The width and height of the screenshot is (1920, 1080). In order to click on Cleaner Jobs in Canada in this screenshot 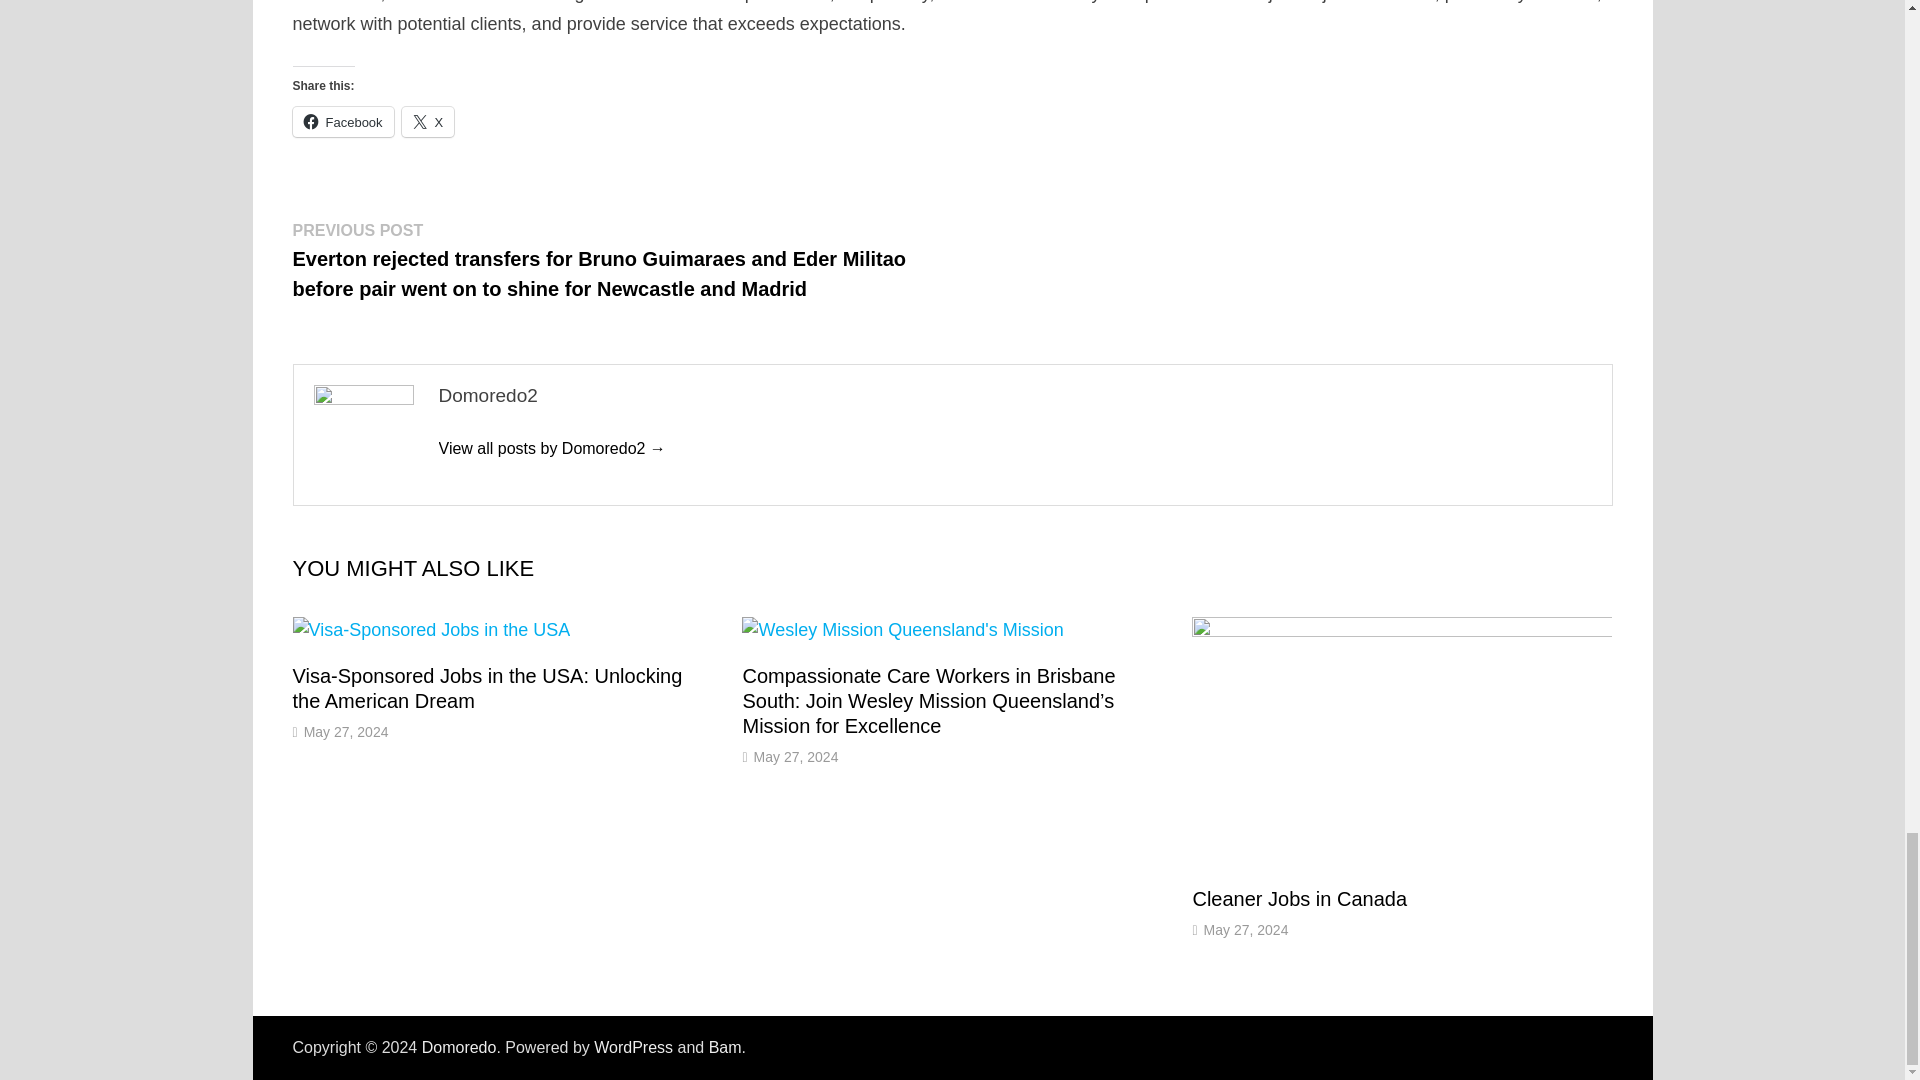, I will do `click(1300, 898)`.